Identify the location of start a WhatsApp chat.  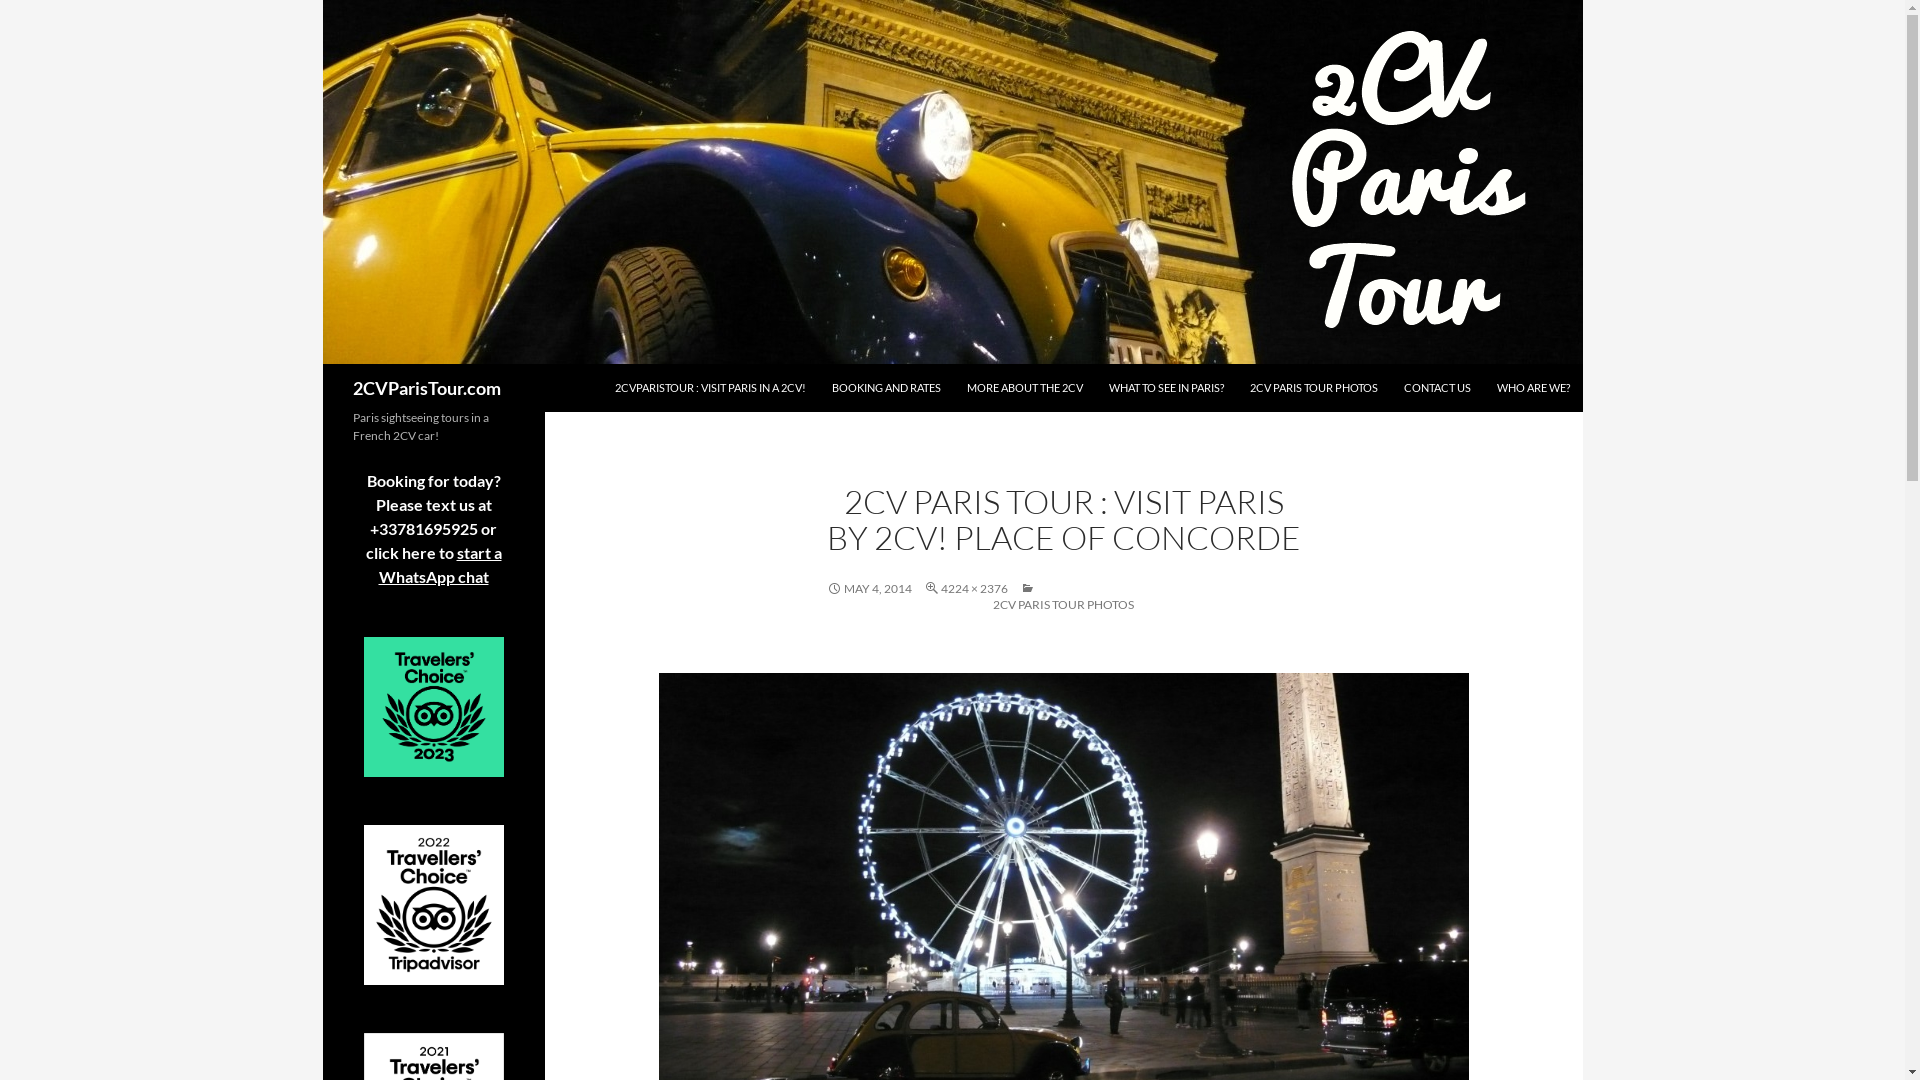
(440, 564).